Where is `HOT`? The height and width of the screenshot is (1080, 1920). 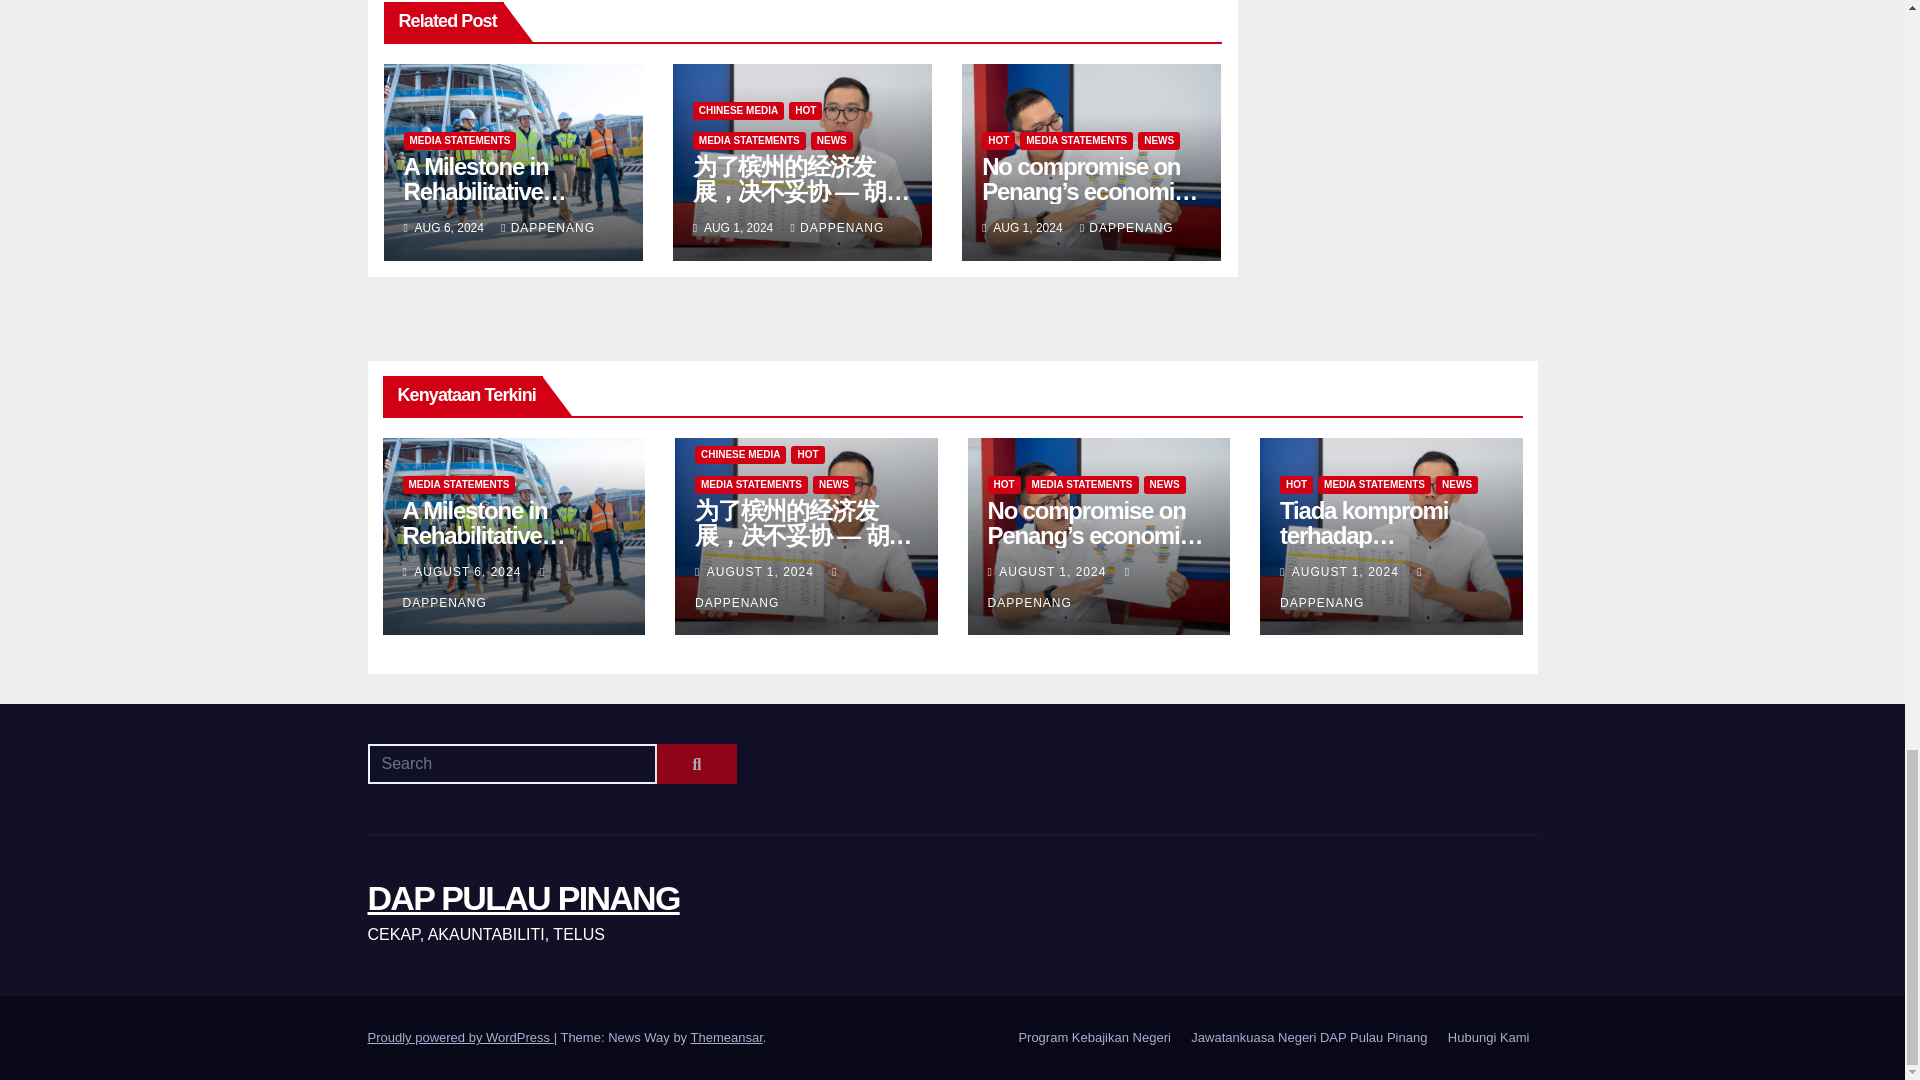
HOT is located at coordinates (805, 110).